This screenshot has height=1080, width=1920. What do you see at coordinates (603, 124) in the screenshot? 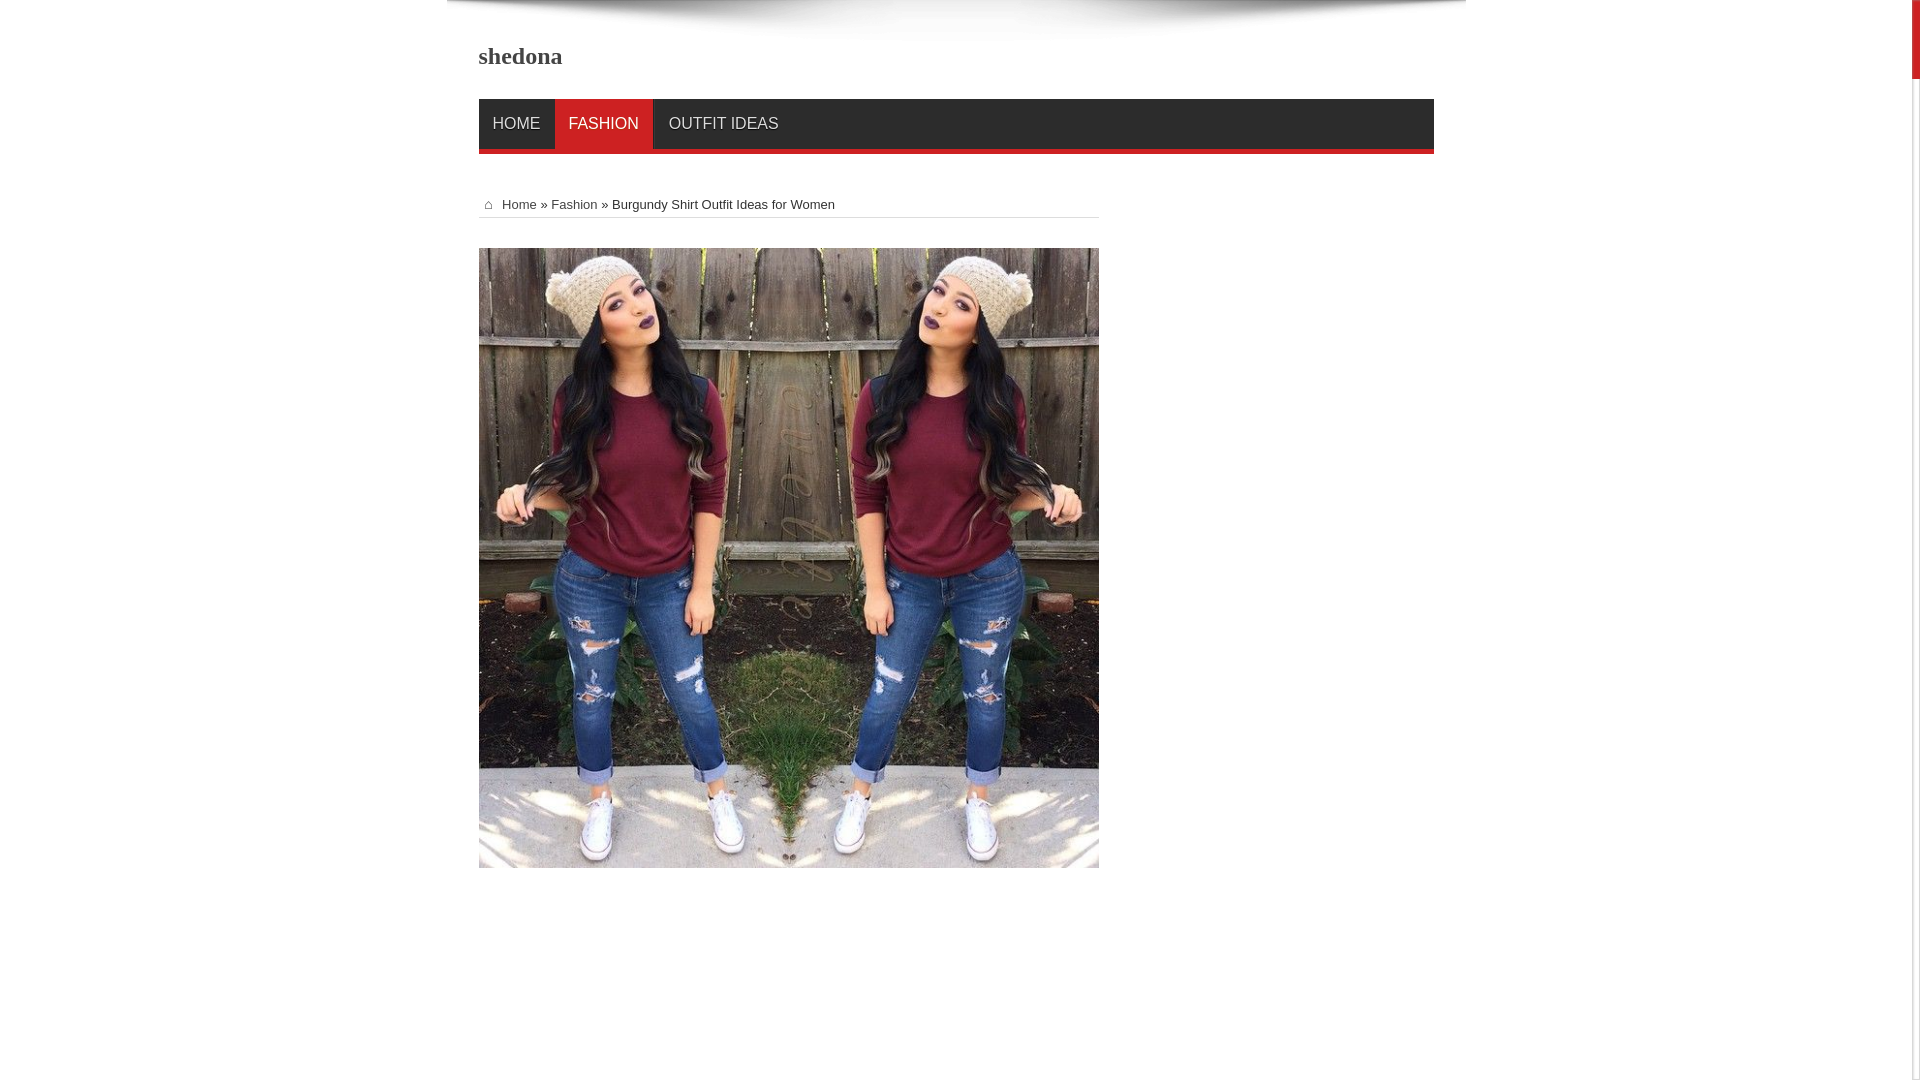
I see `FASHION` at bounding box center [603, 124].